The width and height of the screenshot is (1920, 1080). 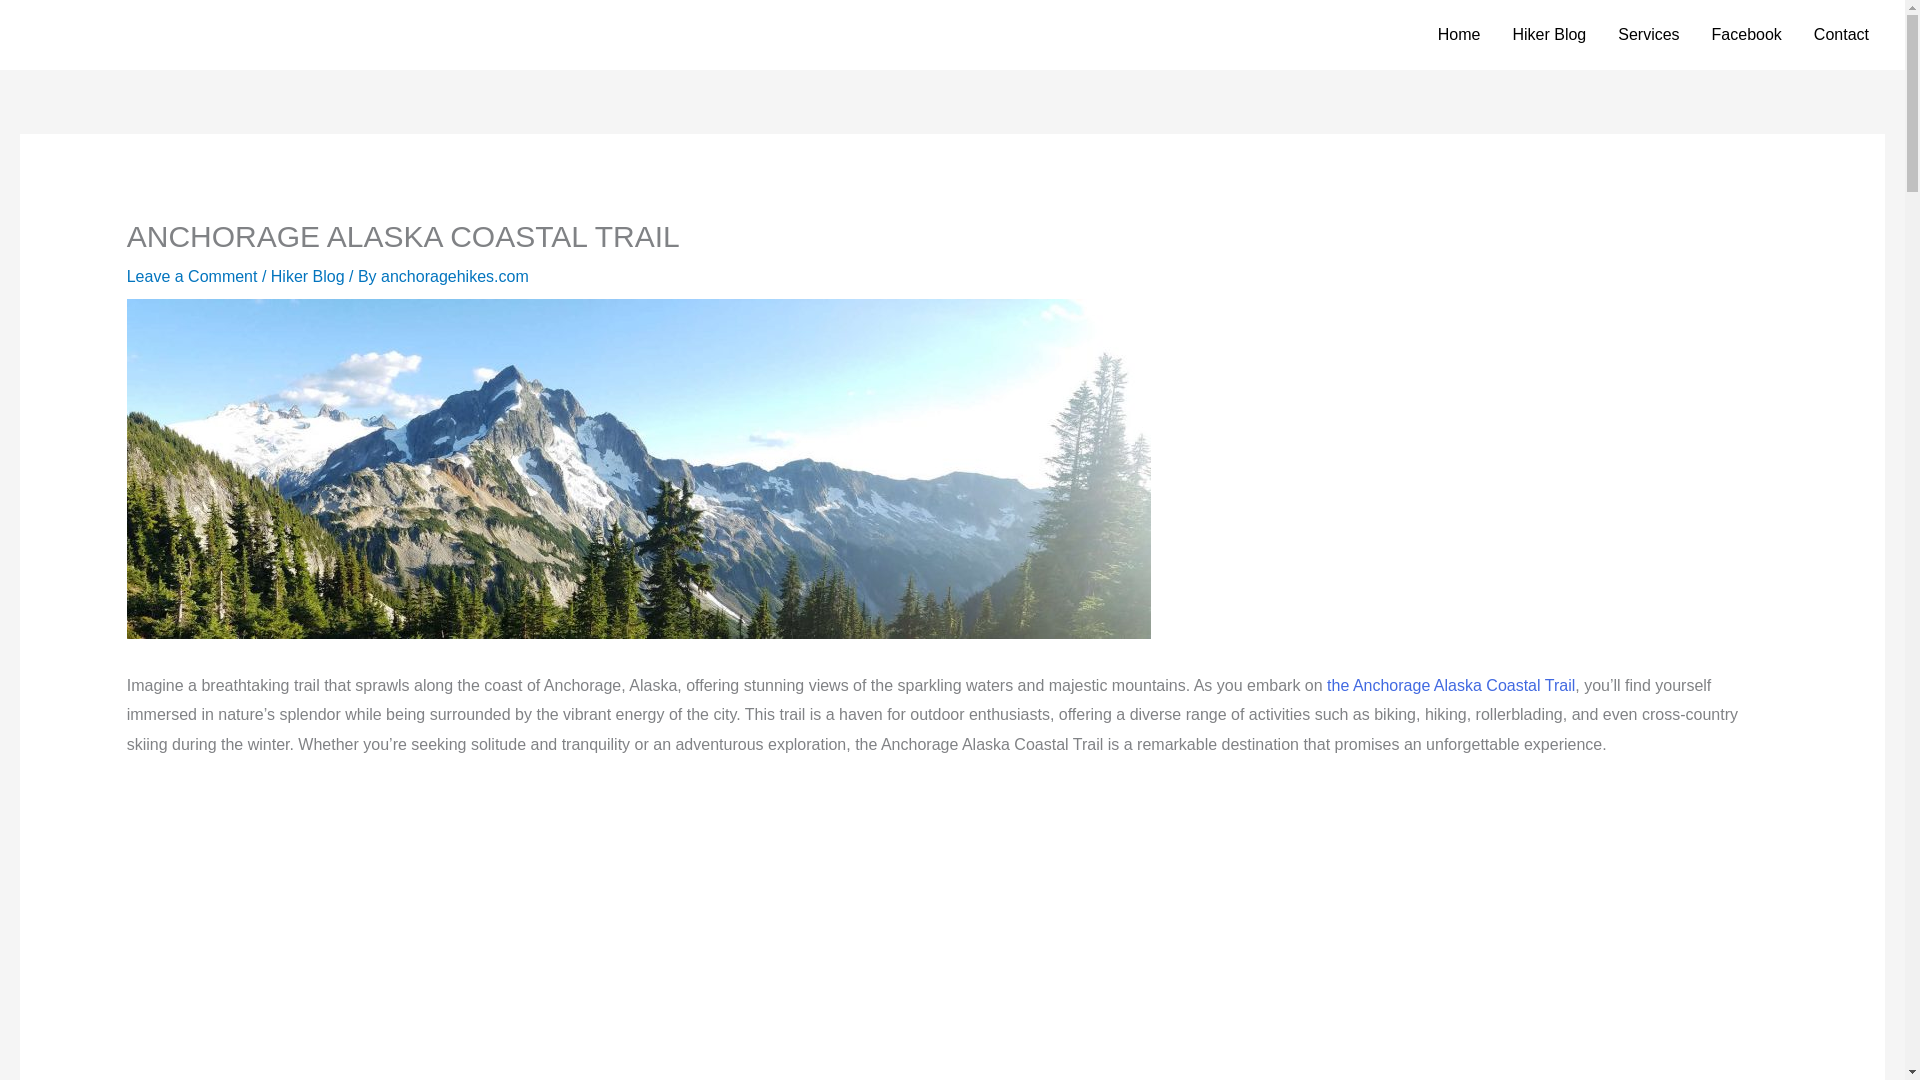 I want to click on the Anchorage Alaska Coastal Trail, so click(x=1450, y=686).